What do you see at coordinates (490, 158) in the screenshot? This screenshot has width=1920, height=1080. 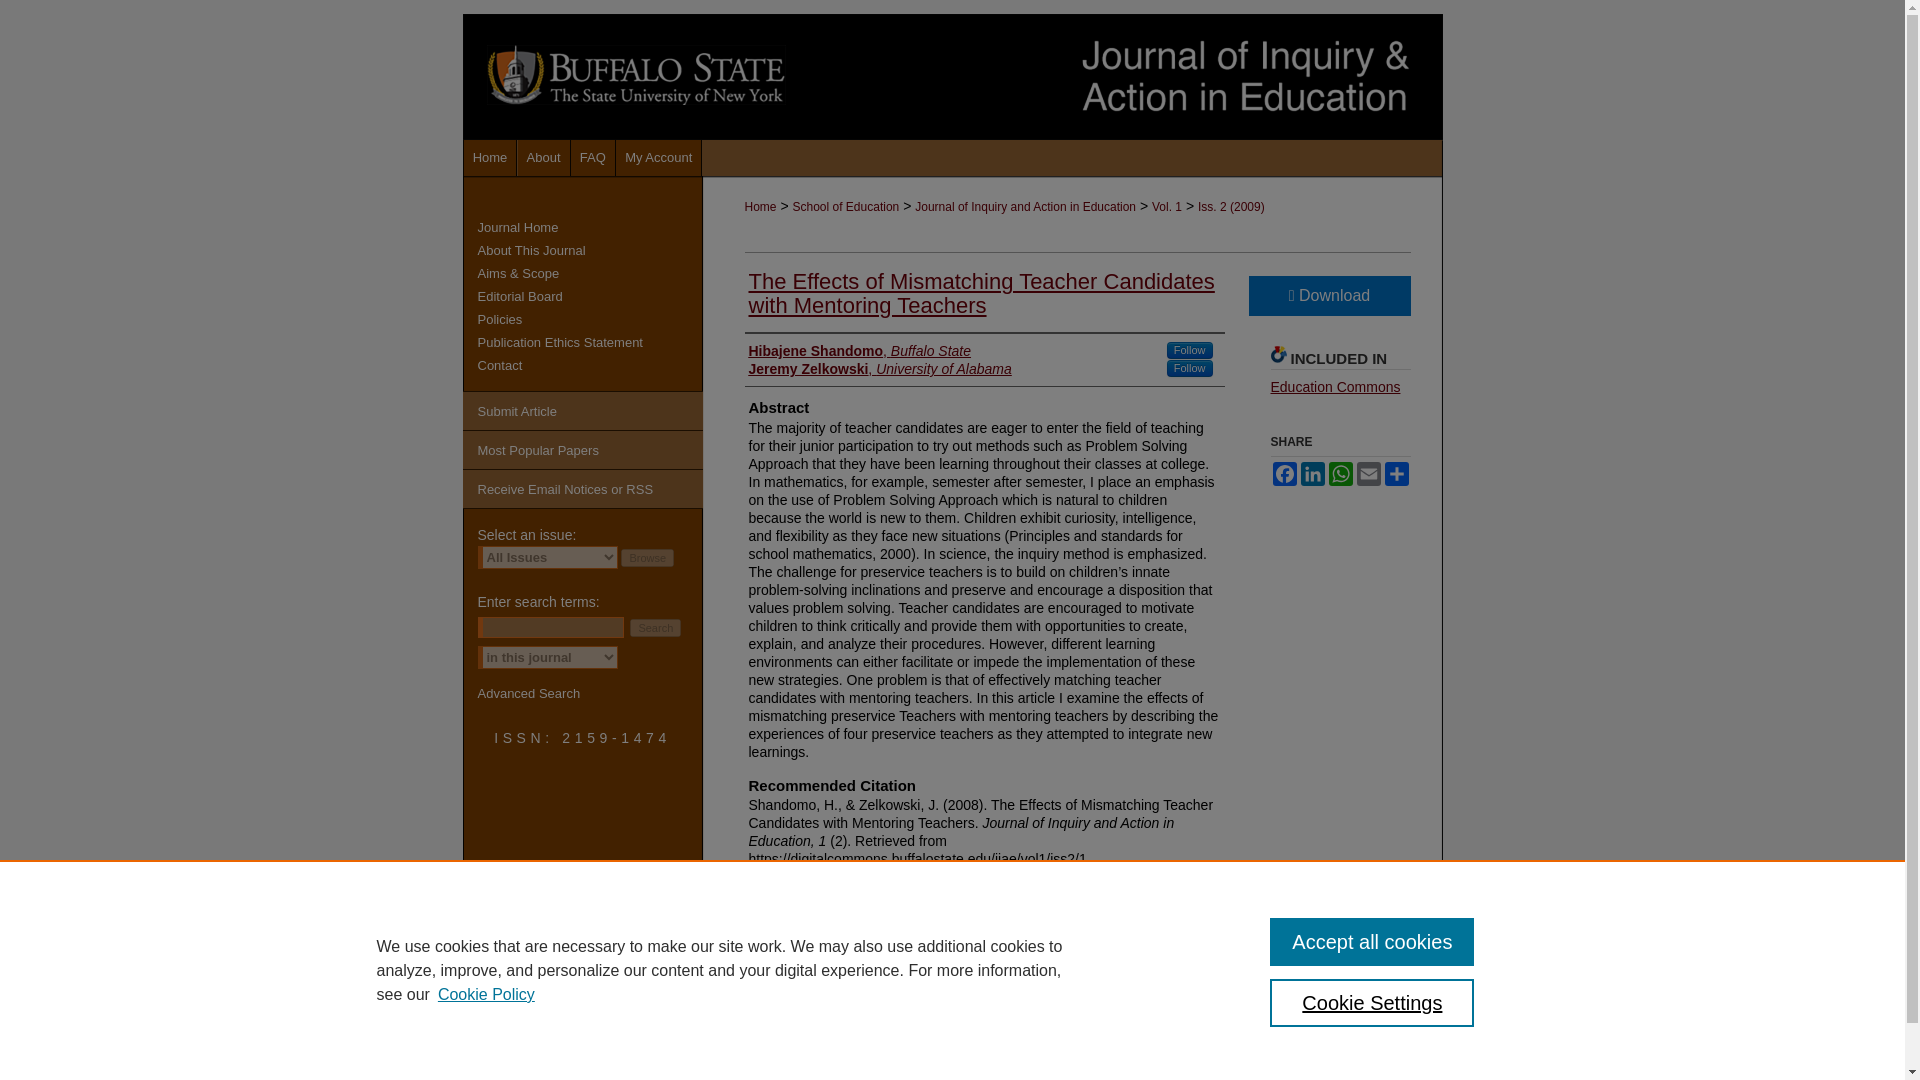 I see `Home` at bounding box center [490, 158].